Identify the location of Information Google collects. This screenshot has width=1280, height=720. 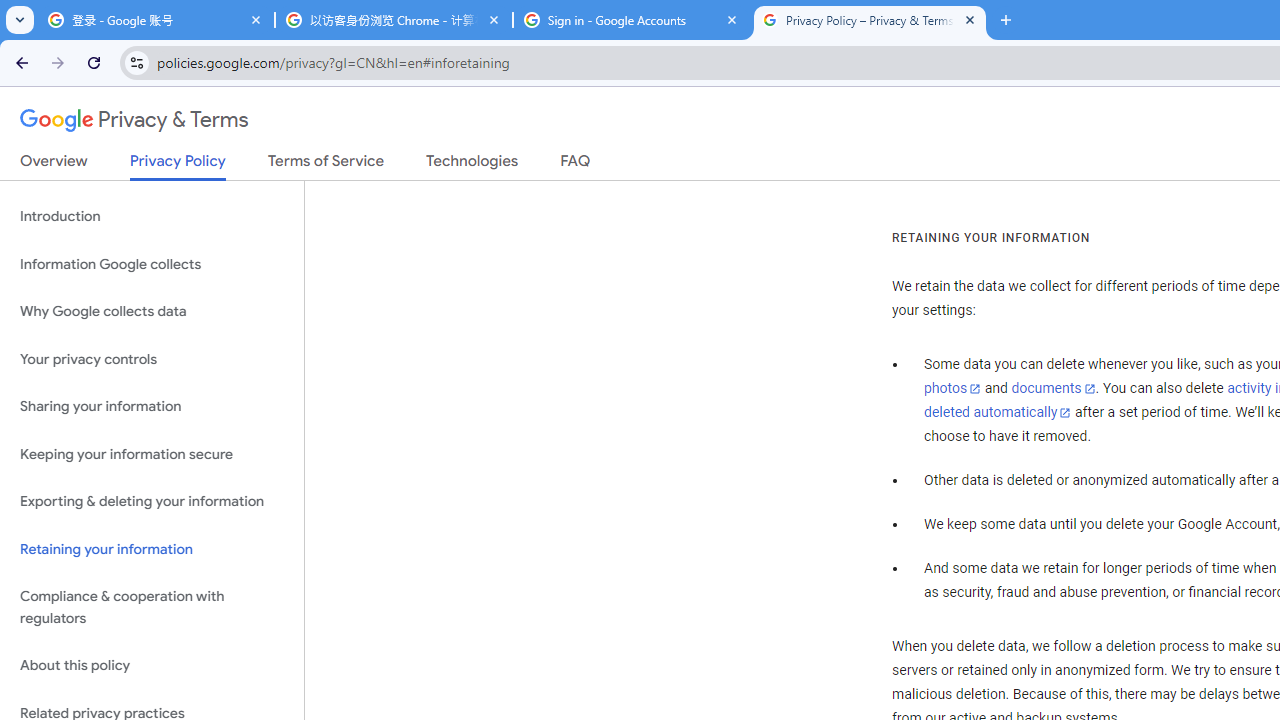
(152, 264).